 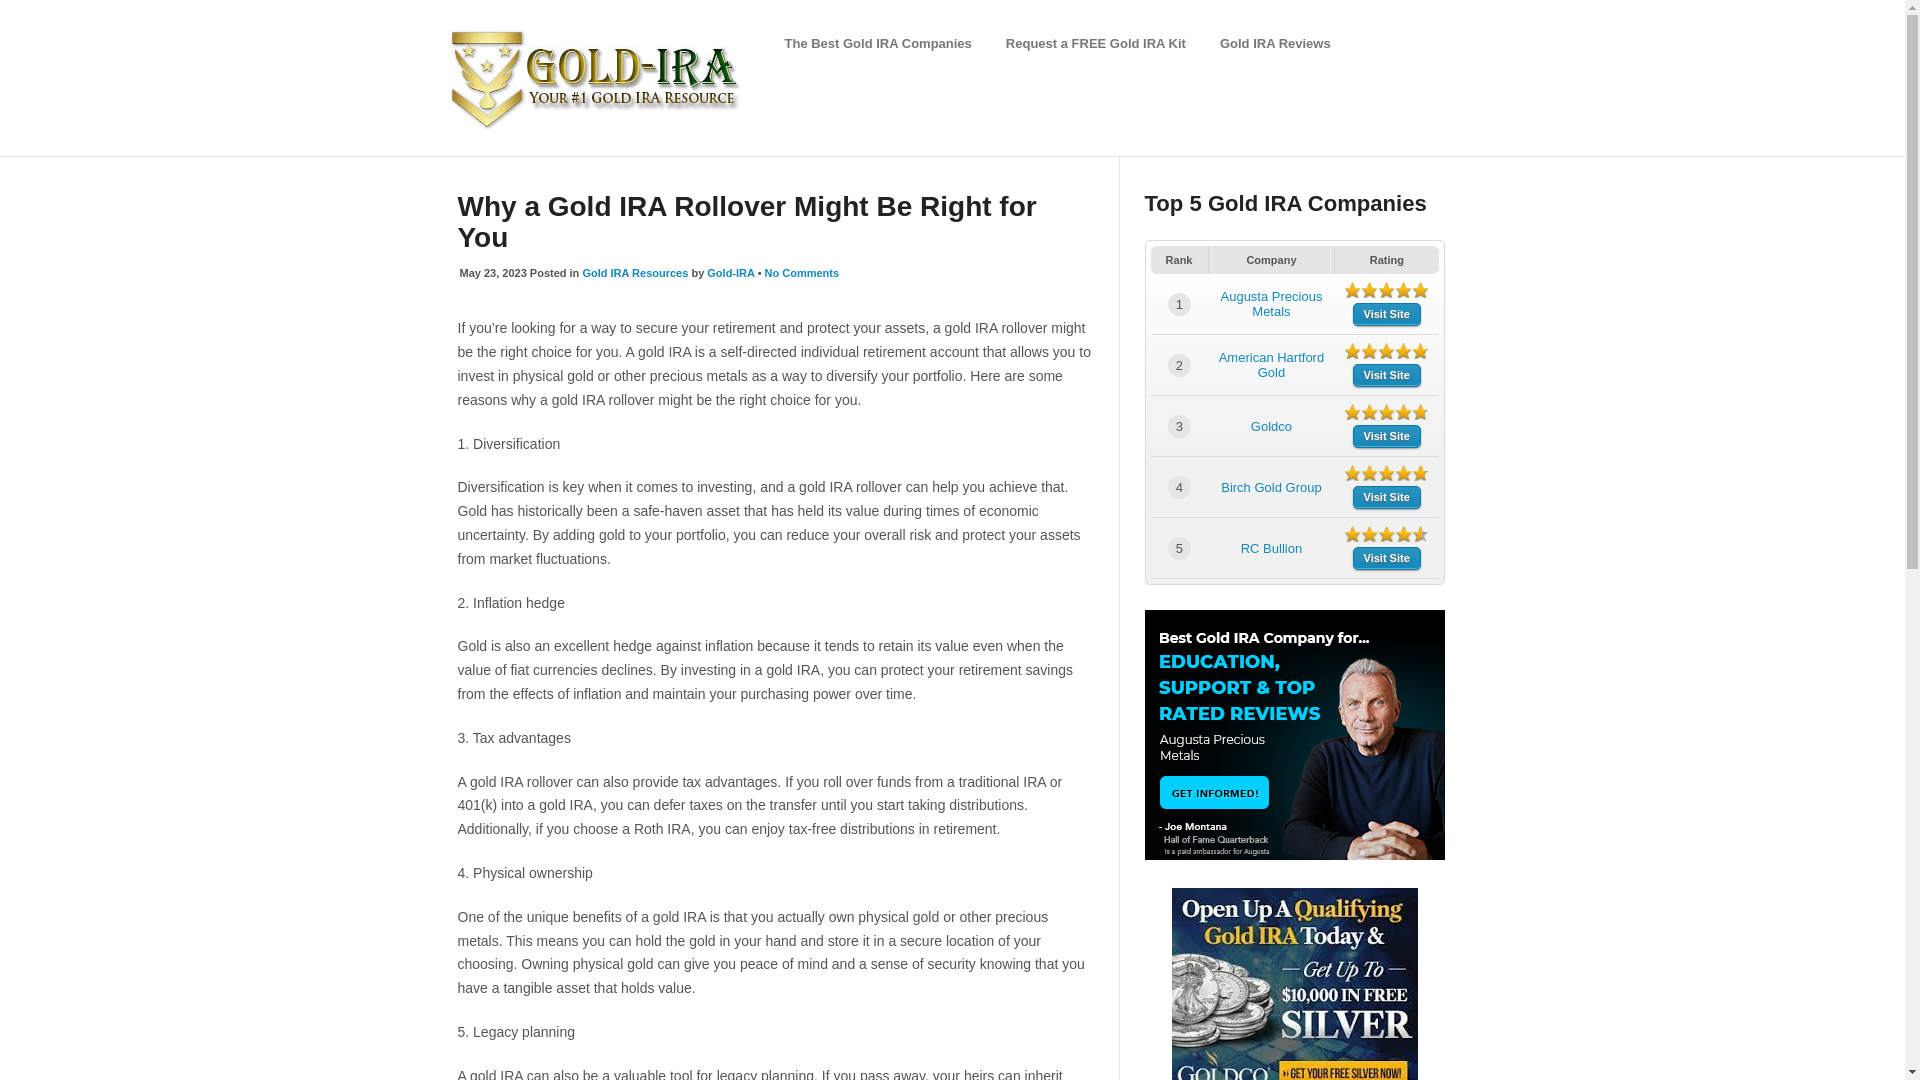 I want to click on Visit Site, so click(x=1386, y=374).